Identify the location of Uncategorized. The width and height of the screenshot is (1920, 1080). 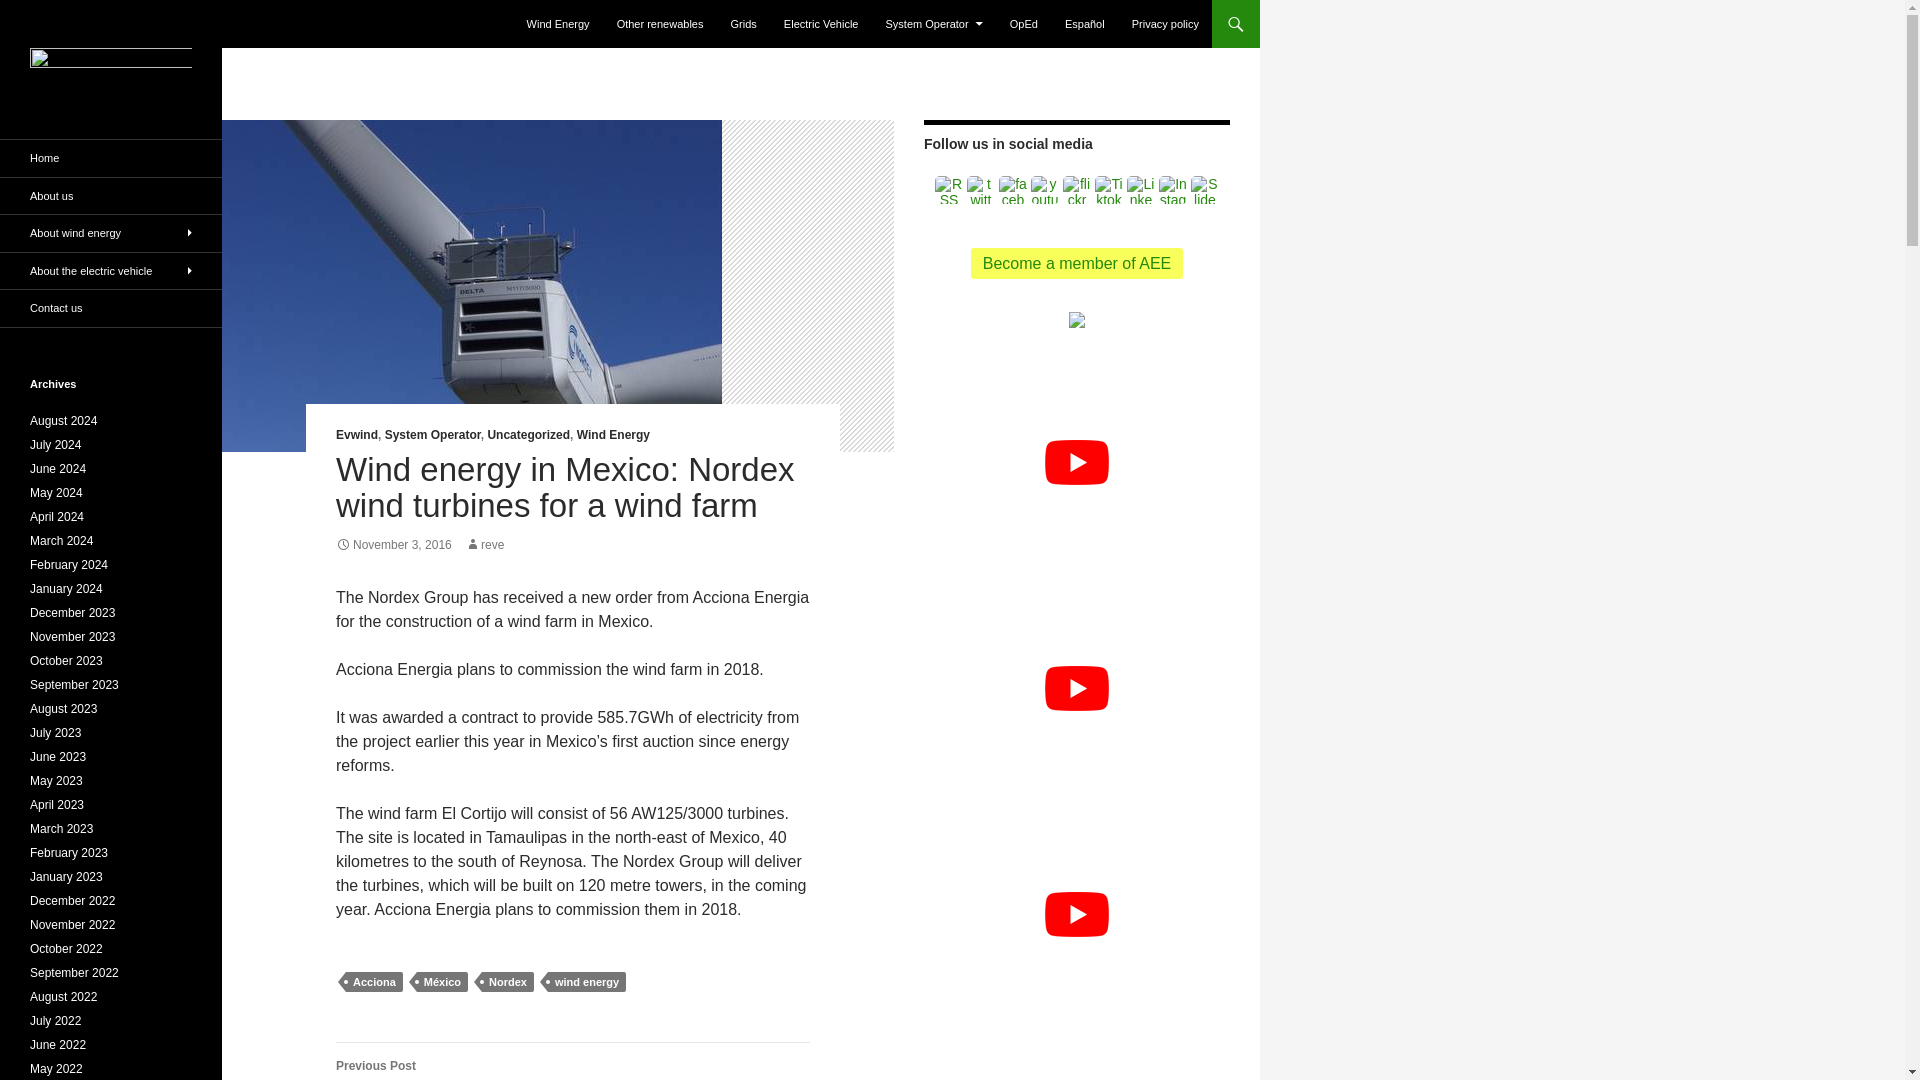
(528, 434).